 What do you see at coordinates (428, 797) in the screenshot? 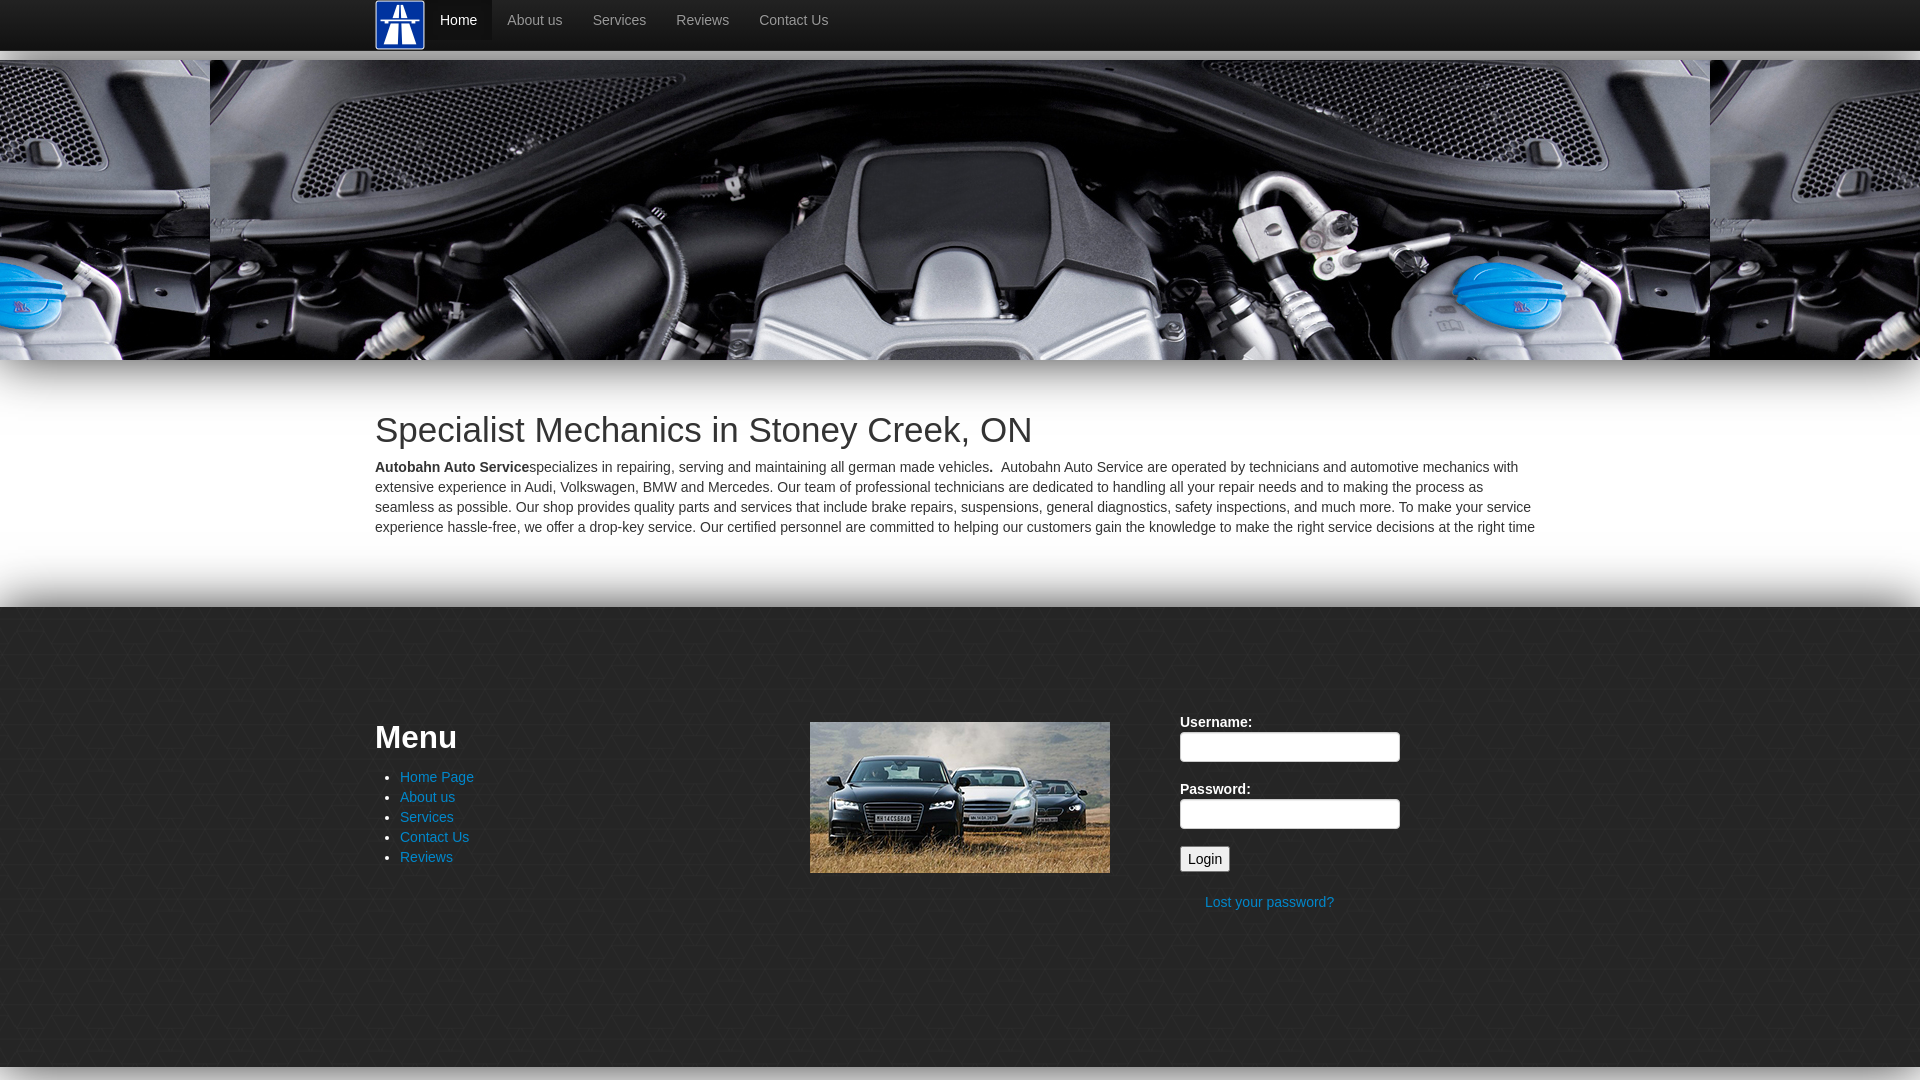
I see `About us` at bounding box center [428, 797].